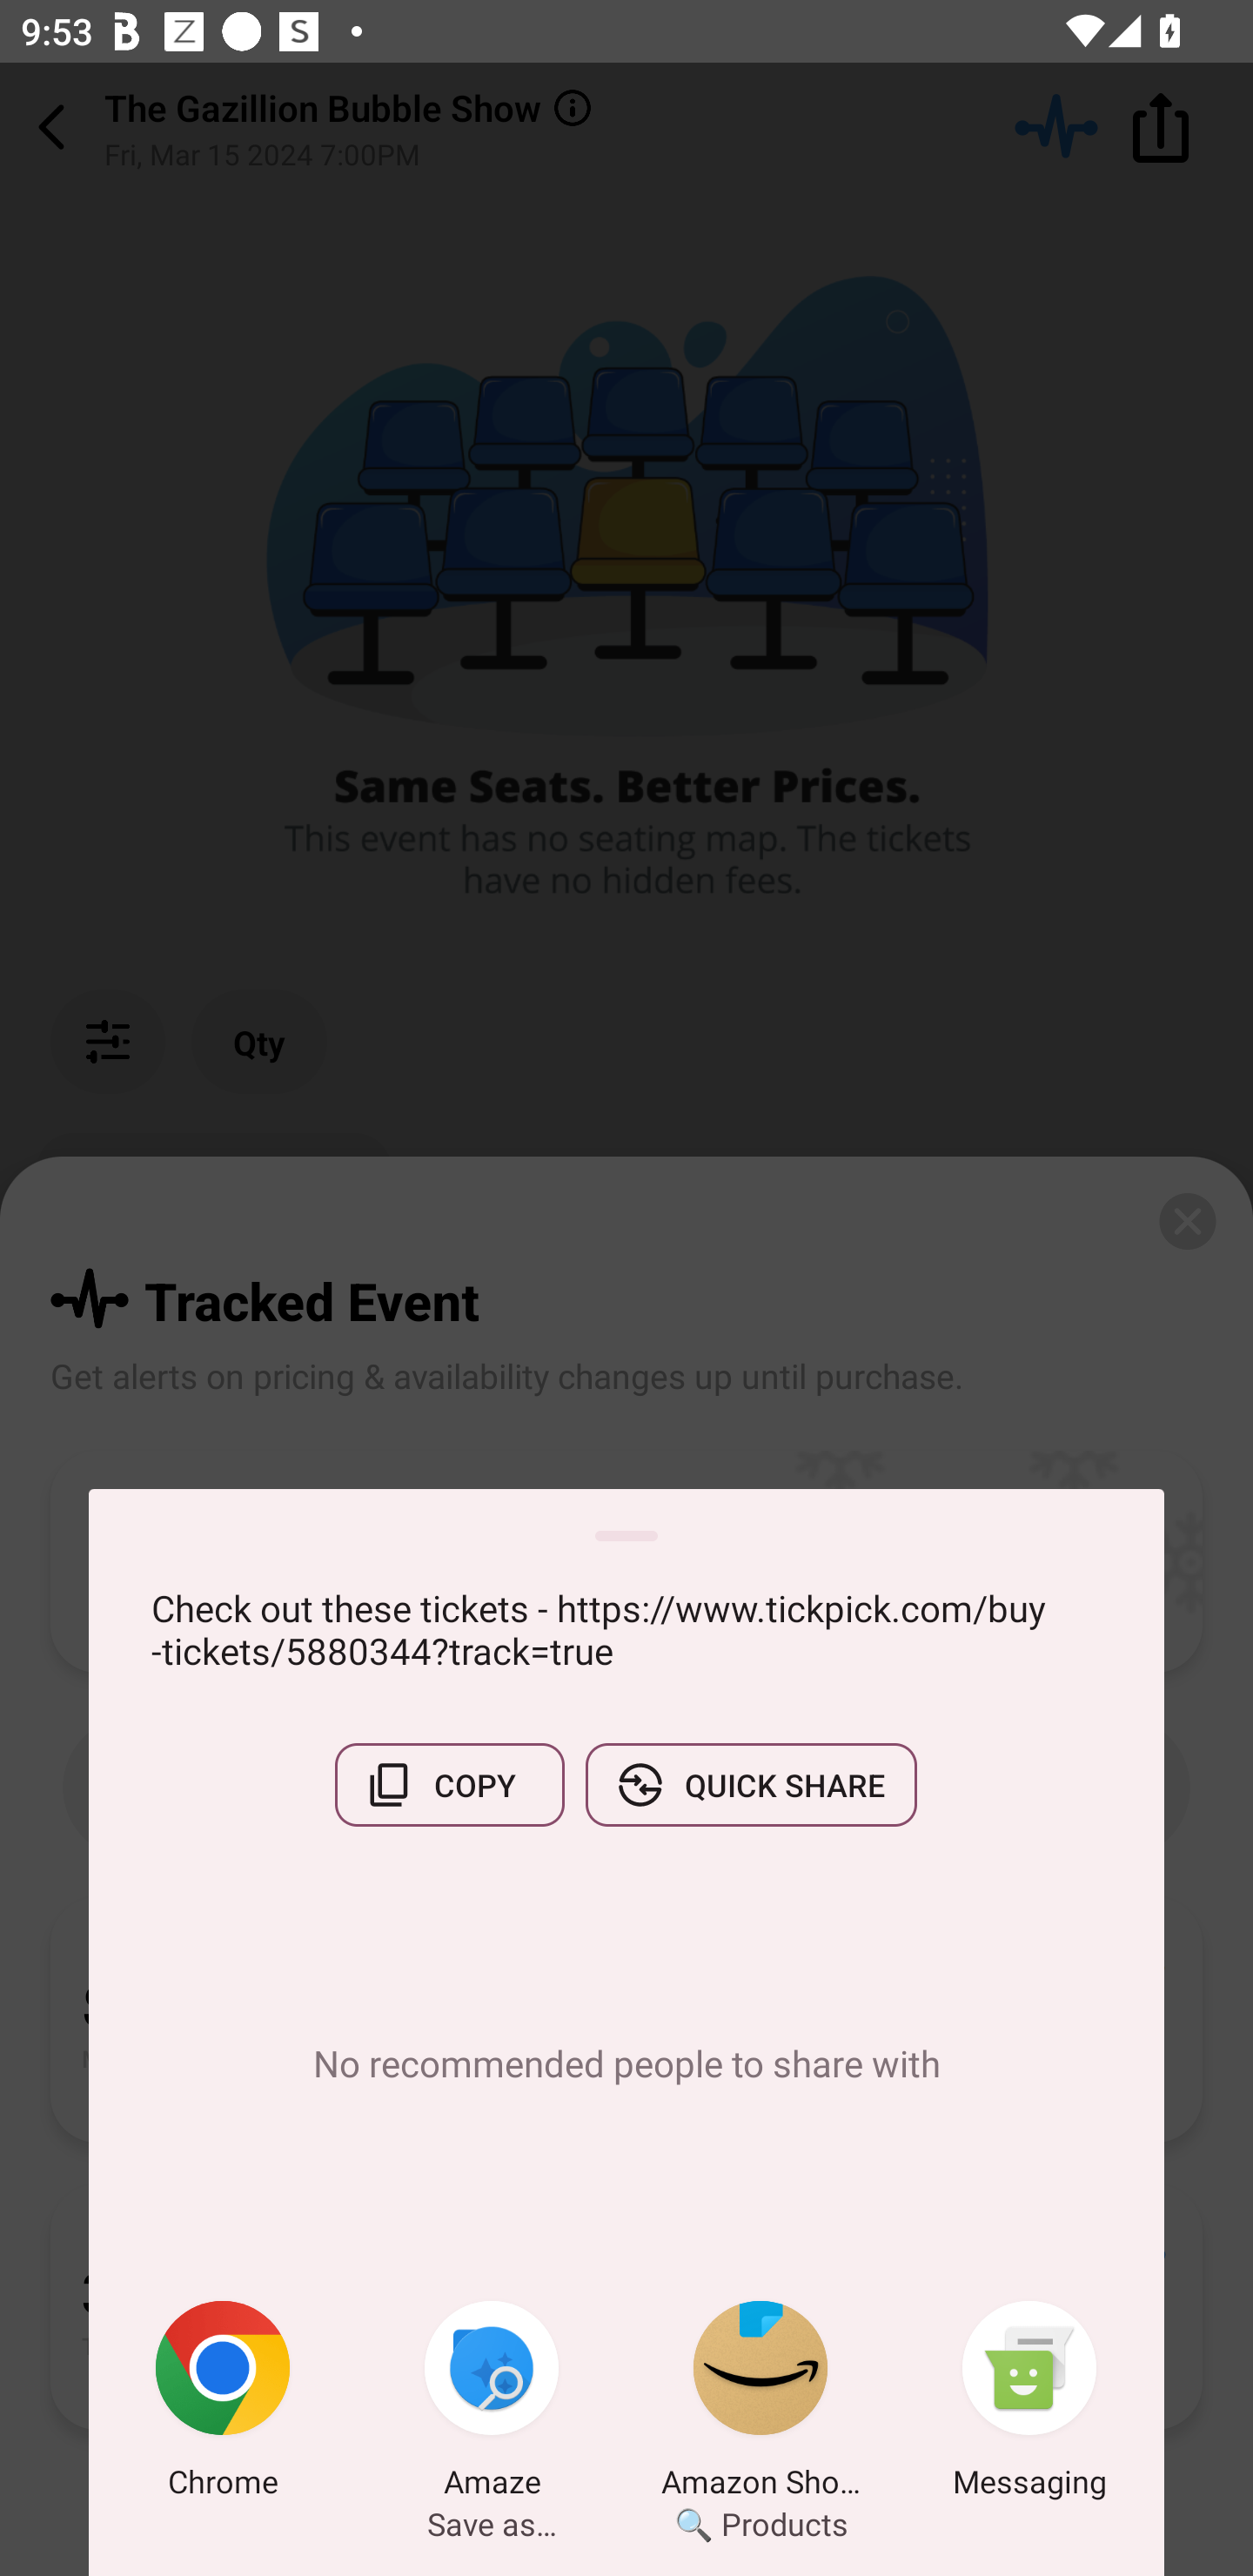 The image size is (1253, 2576). Describe the element at coordinates (492, 2405) in the screenshot. I see `Amaze Save as…` at that location.